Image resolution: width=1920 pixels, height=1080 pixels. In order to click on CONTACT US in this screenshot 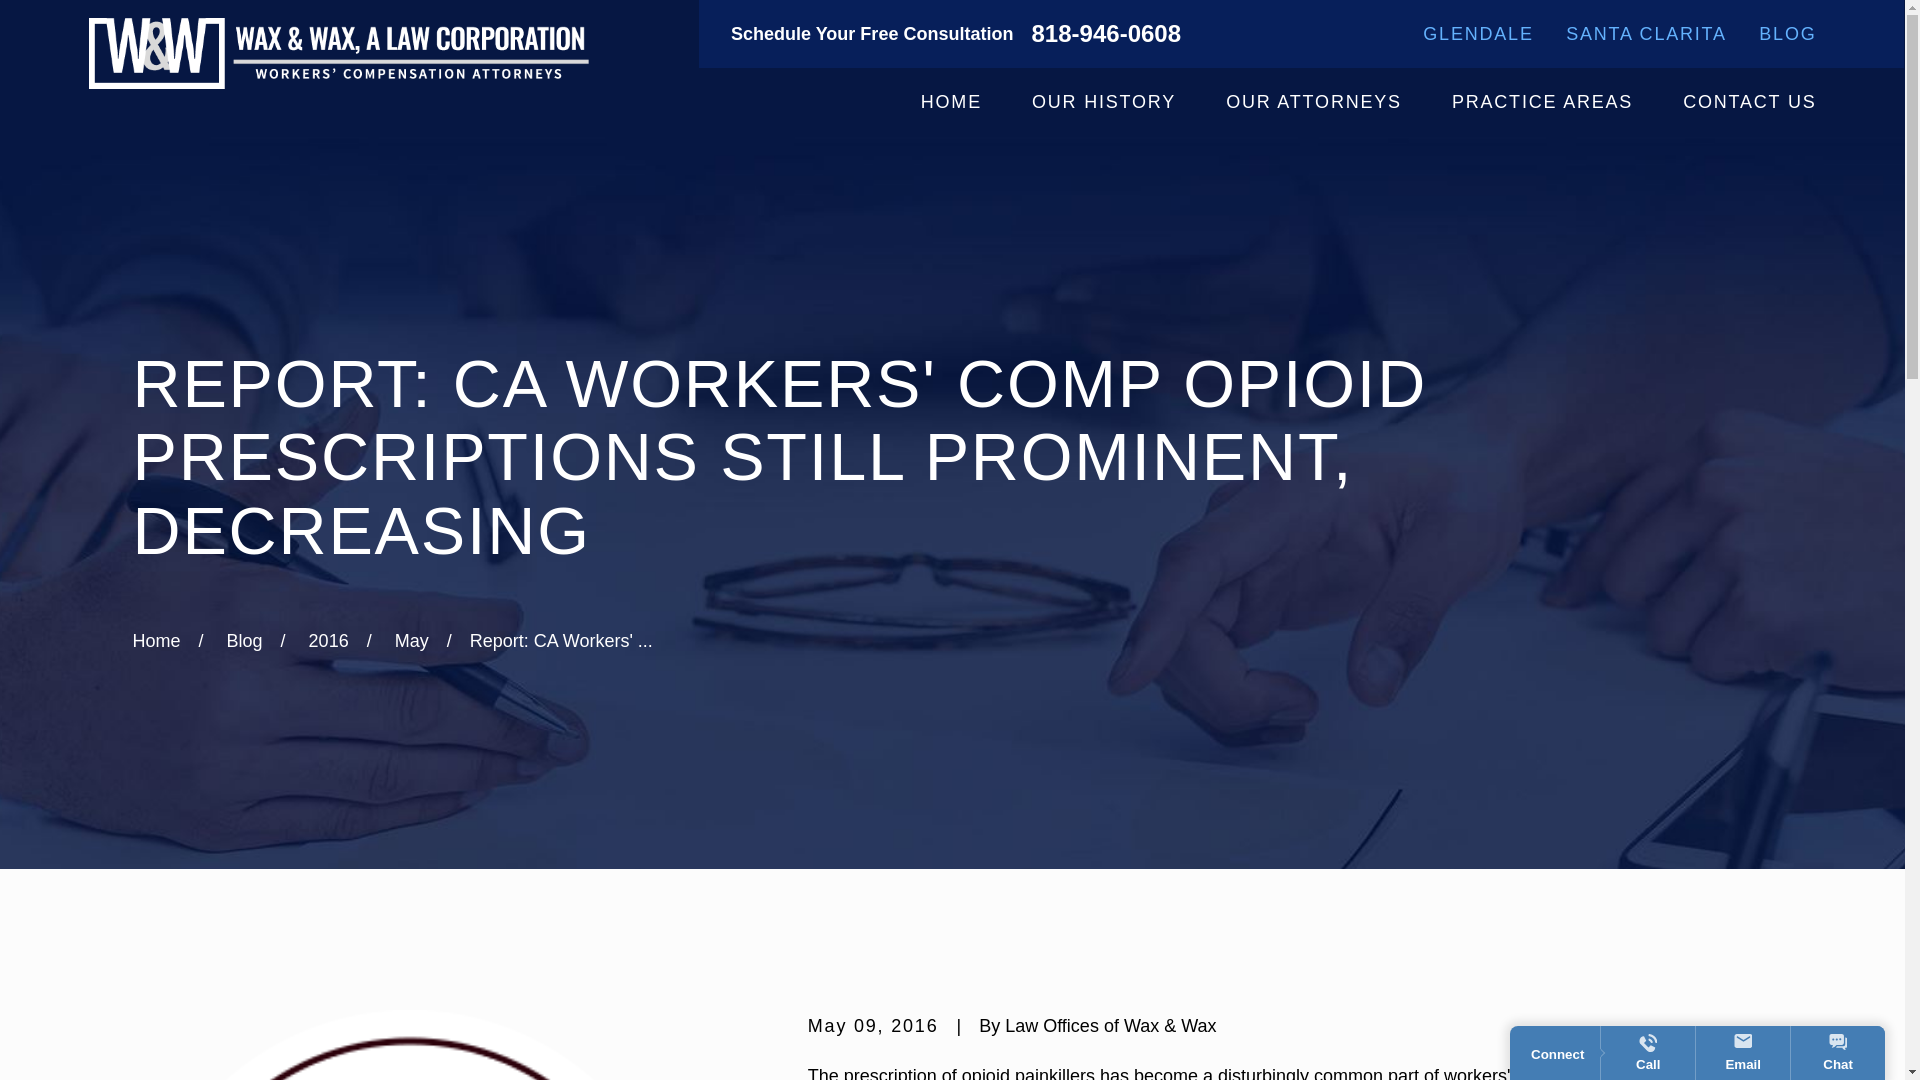, I will do `click(1750, 102)`.